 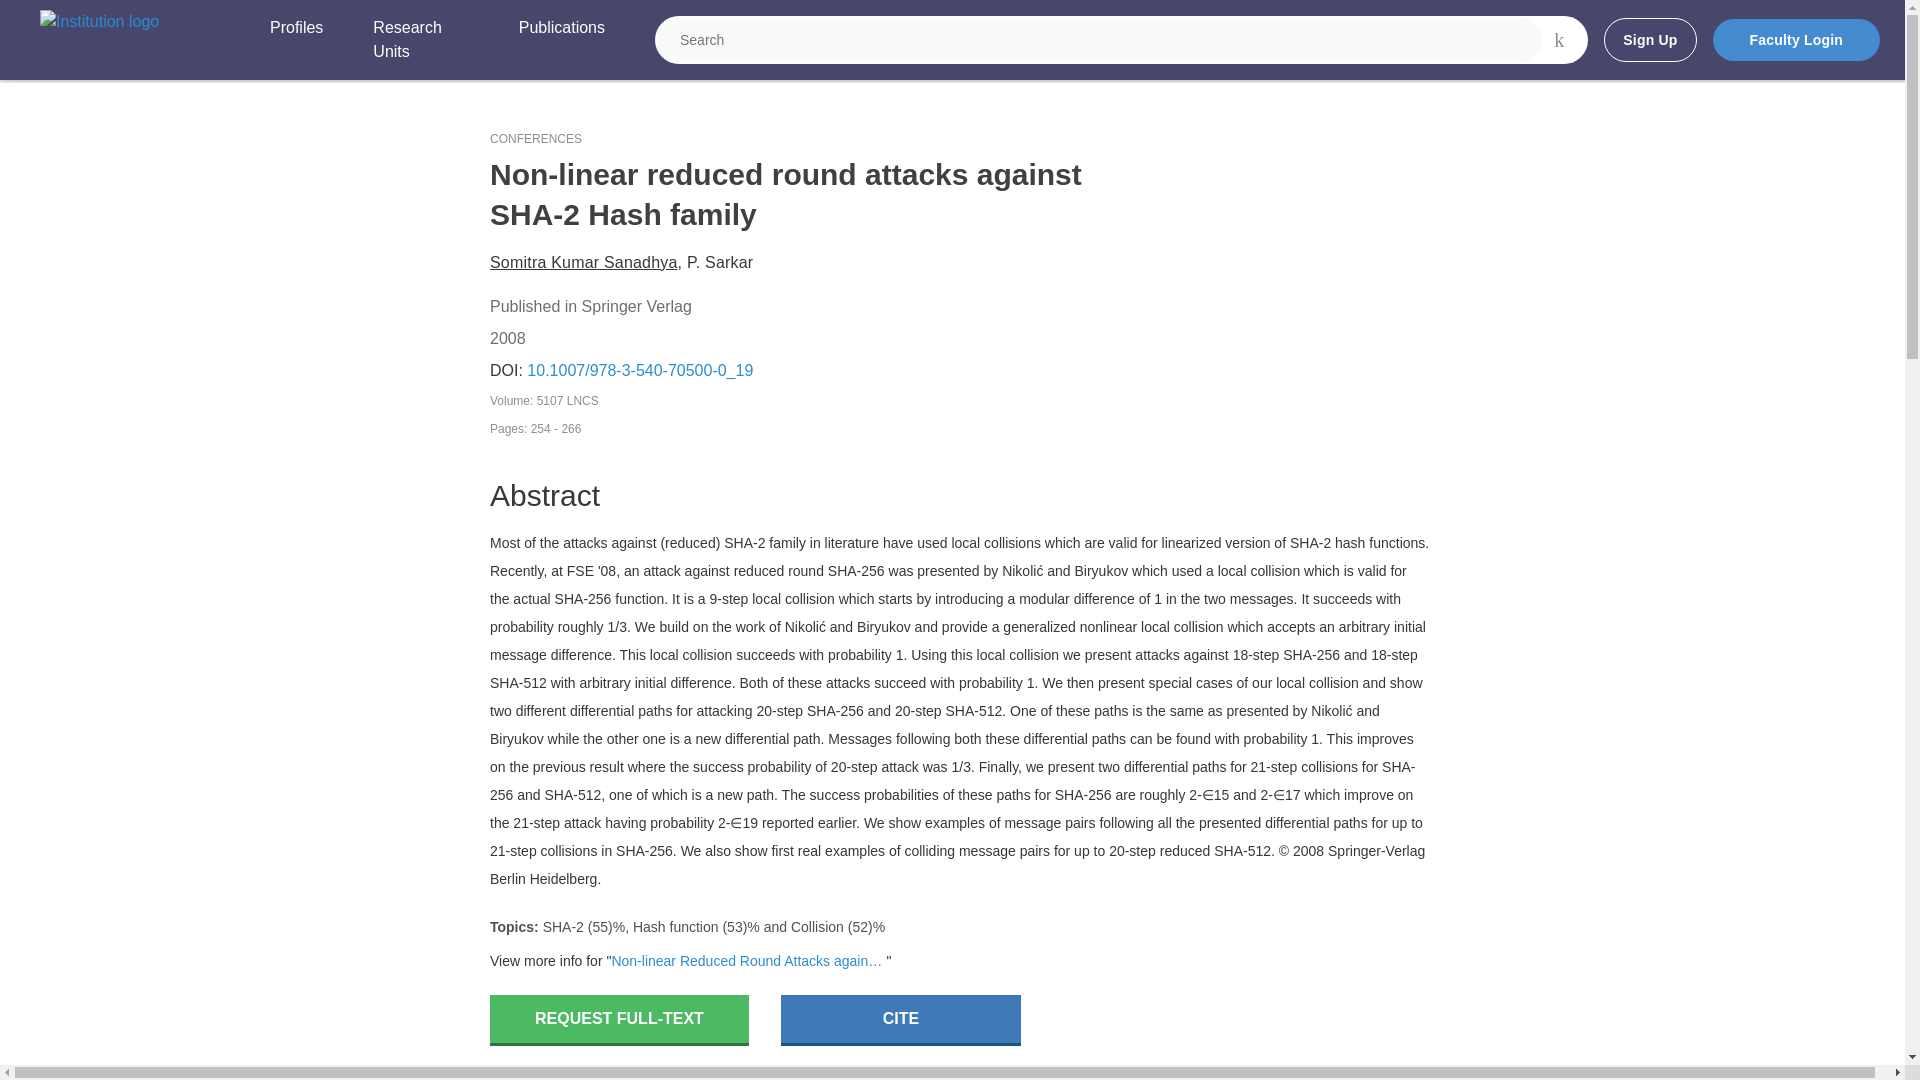 I want to click on REQUEST FULL-TEXT, so click(x=618, y=1020).